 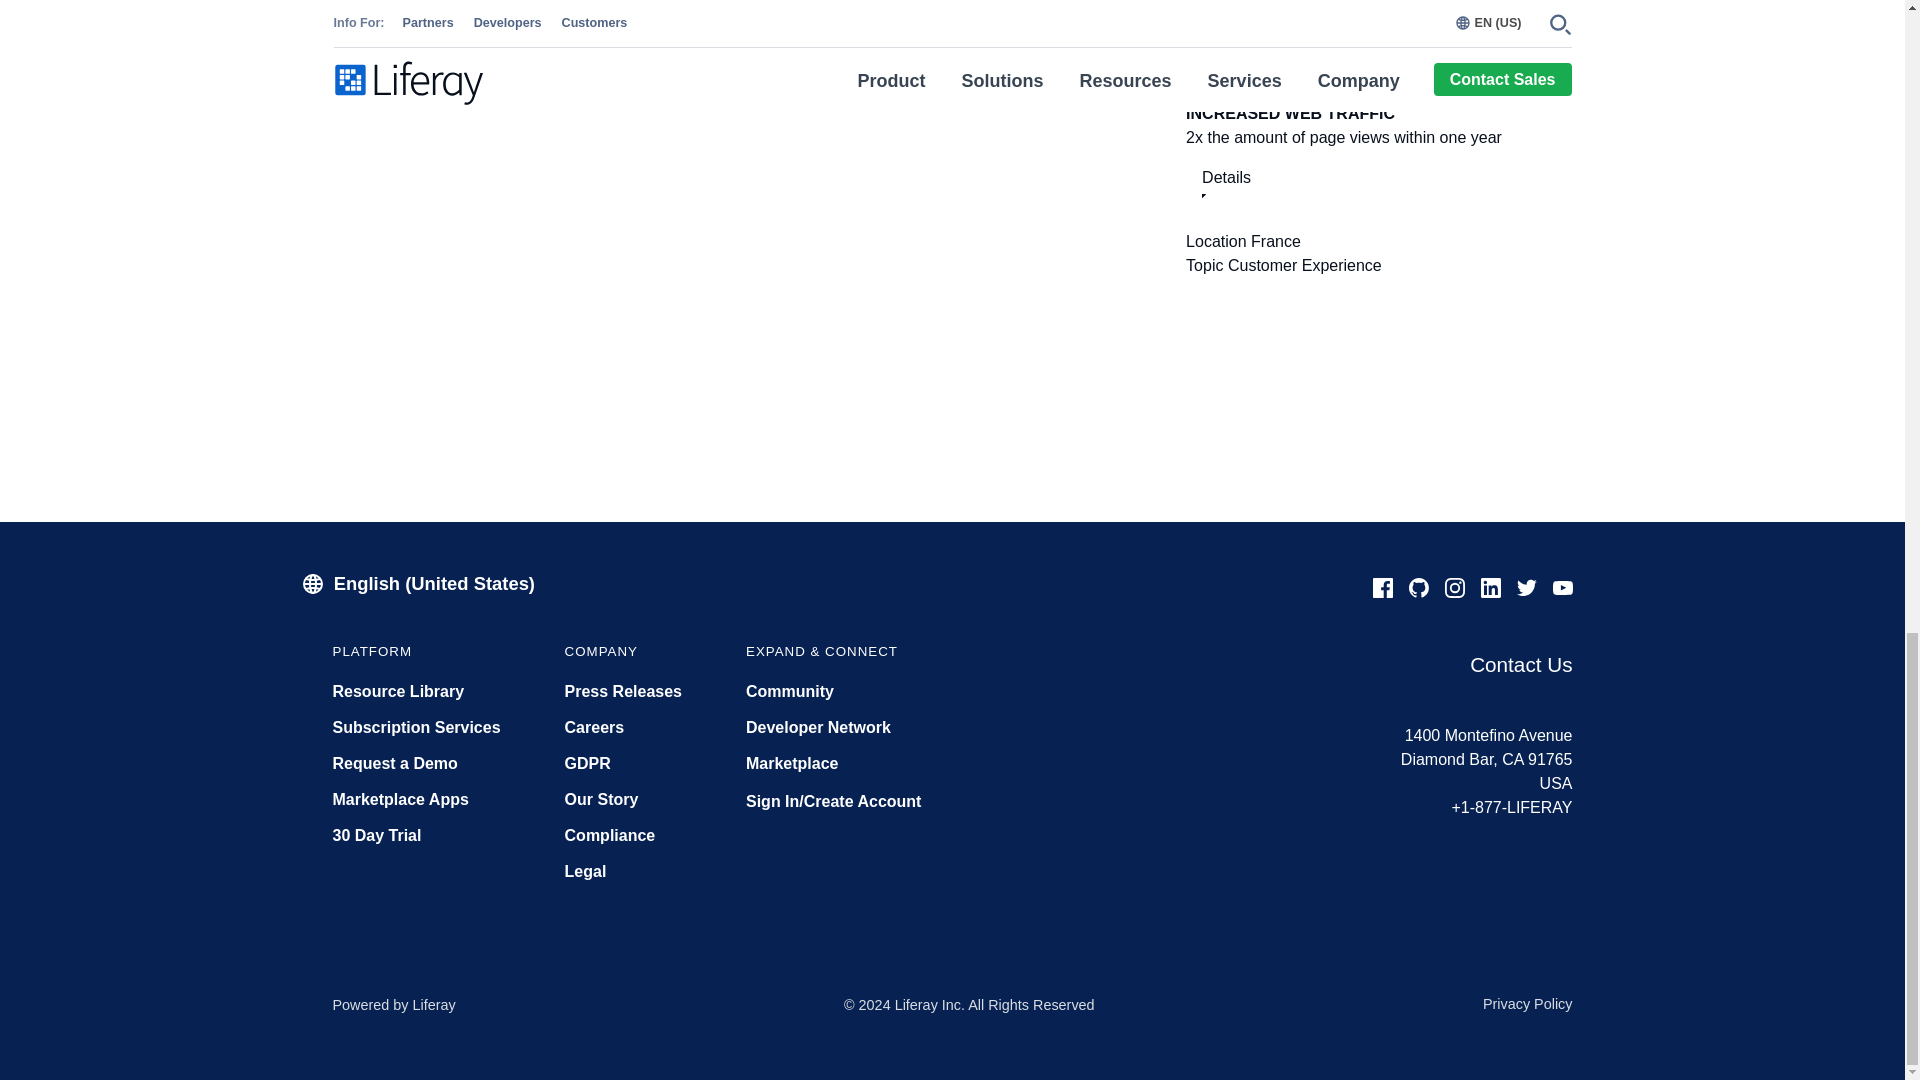 What do you see at coordinates (1418, 596) in the screenshot?
I see `GitHub` at bounding box center [1418, 596].